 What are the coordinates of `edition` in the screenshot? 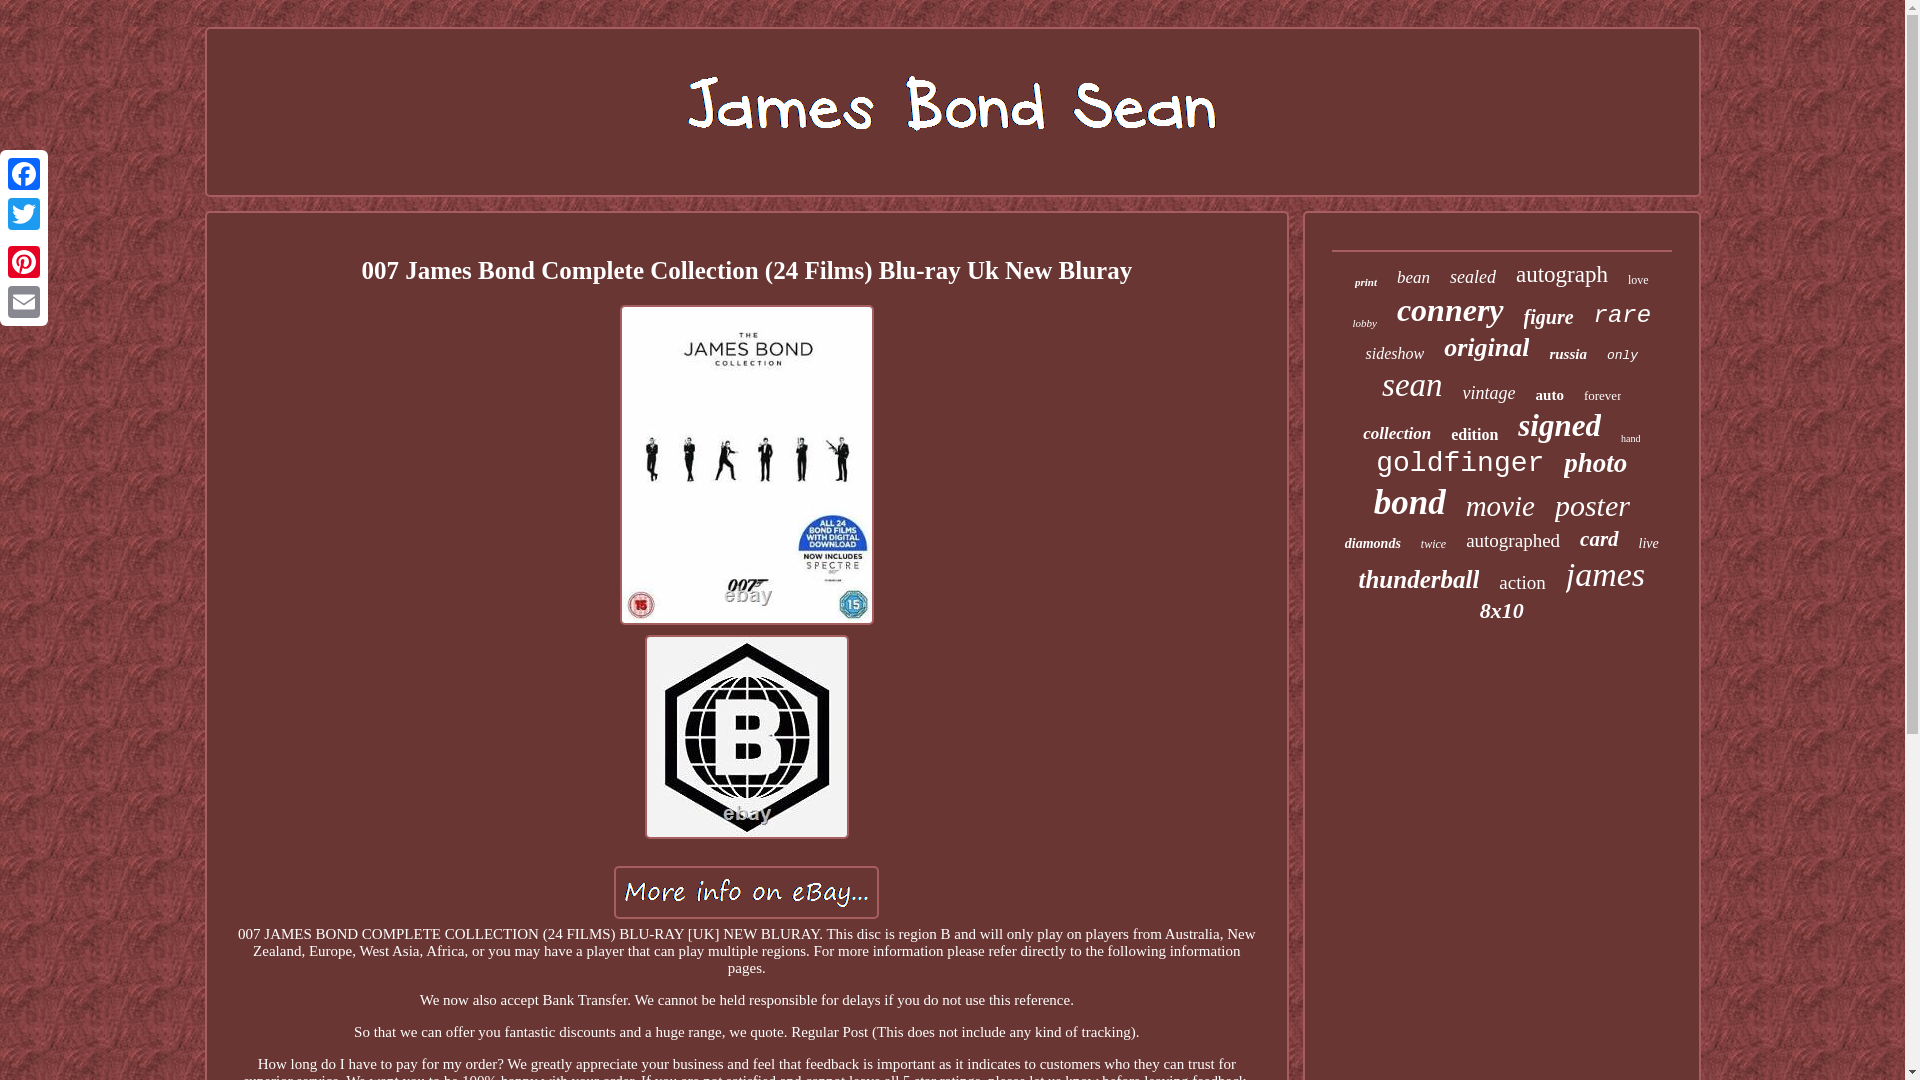 It's located at (1474, 434).